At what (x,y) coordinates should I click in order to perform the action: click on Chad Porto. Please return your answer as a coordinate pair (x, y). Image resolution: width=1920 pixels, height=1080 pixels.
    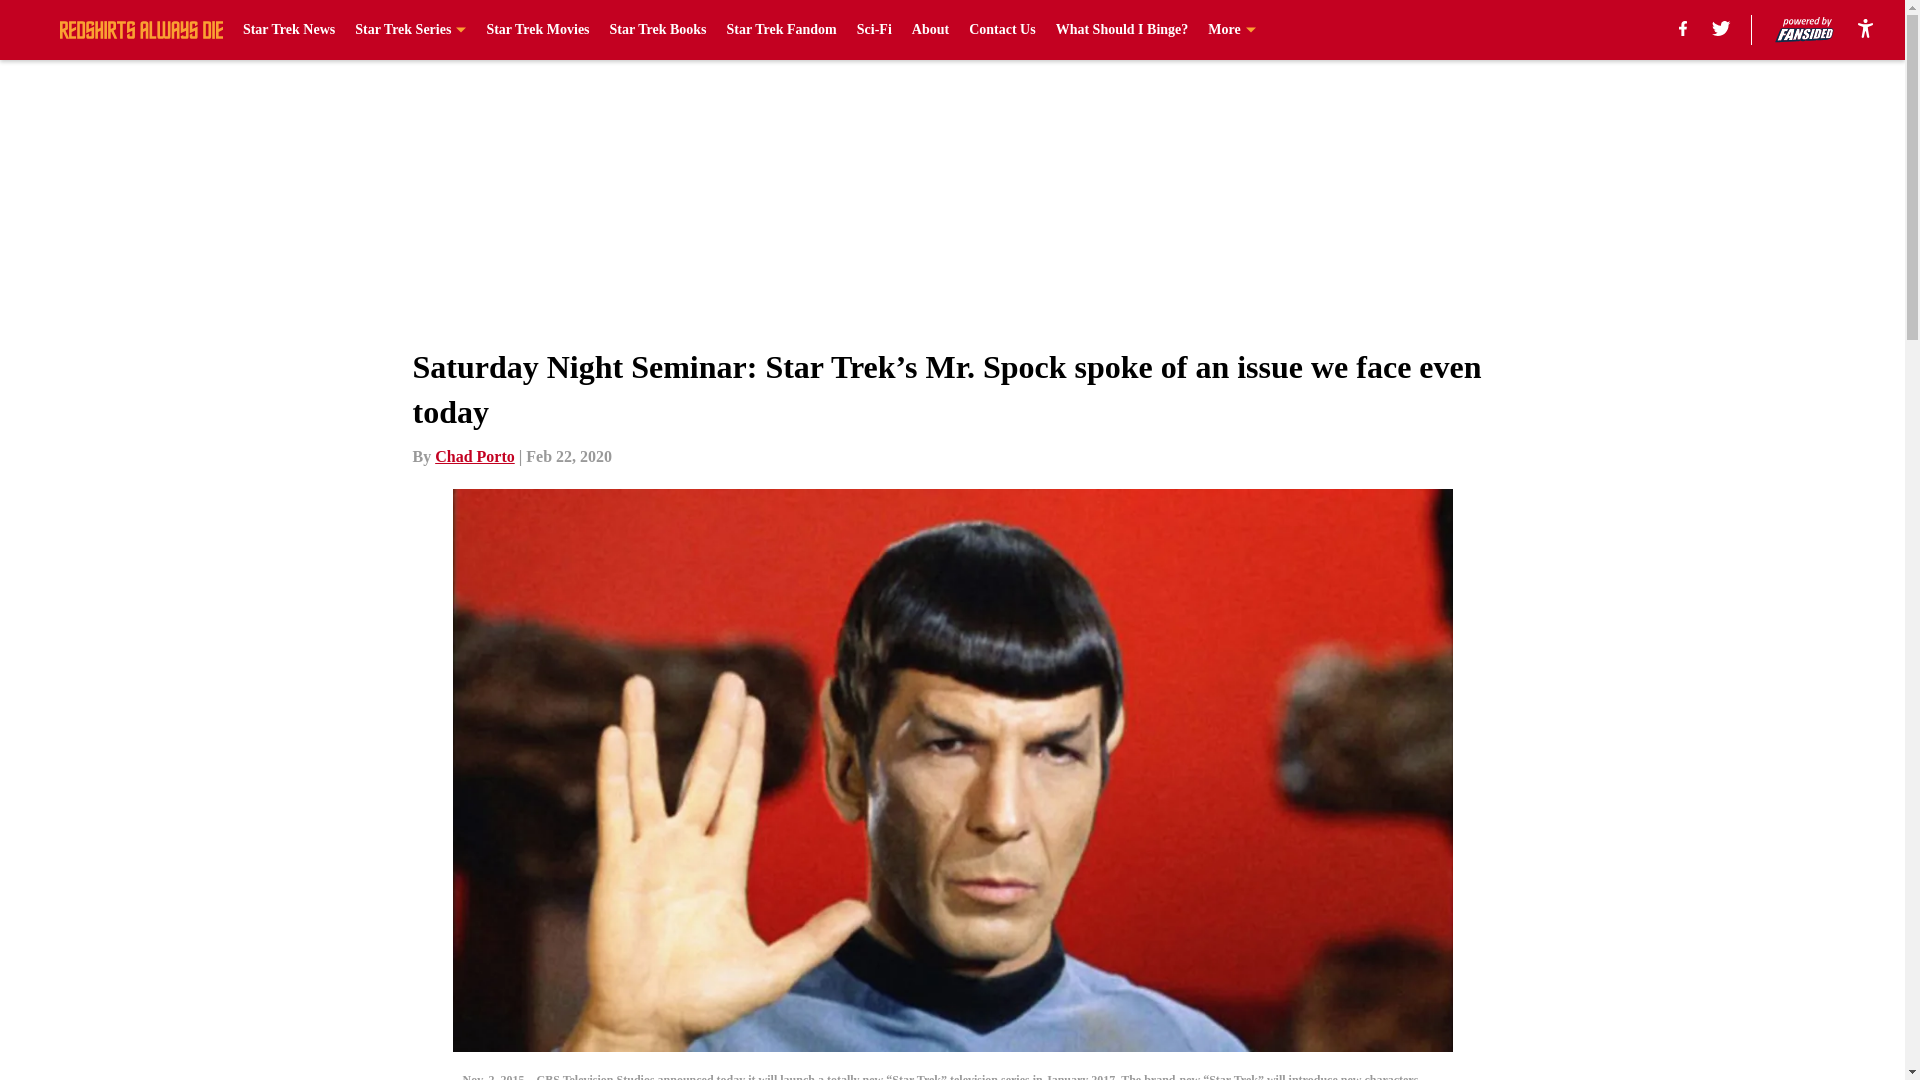
    Looking at the image, I should click on (474, 456).